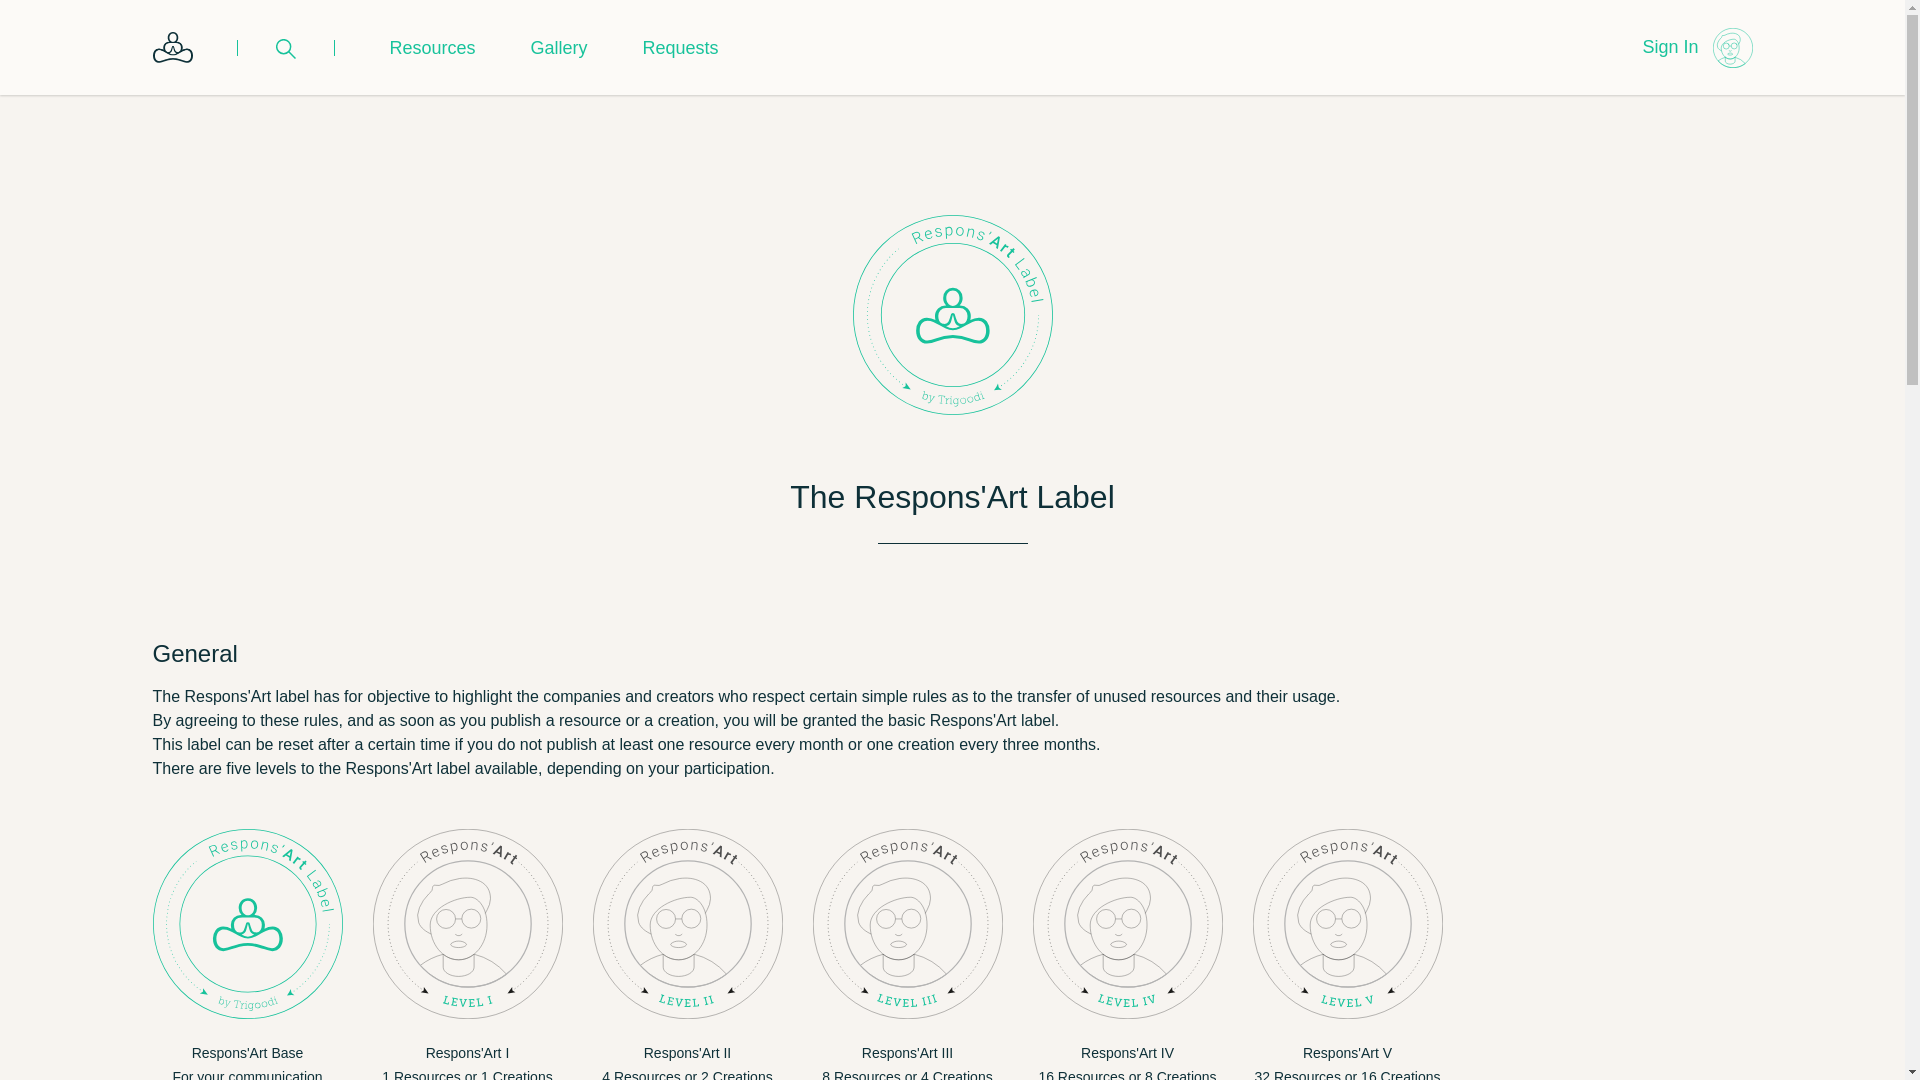  Describe the element at coordinates (1669, 47) in the screenshot. I see `Sign In` at that location.